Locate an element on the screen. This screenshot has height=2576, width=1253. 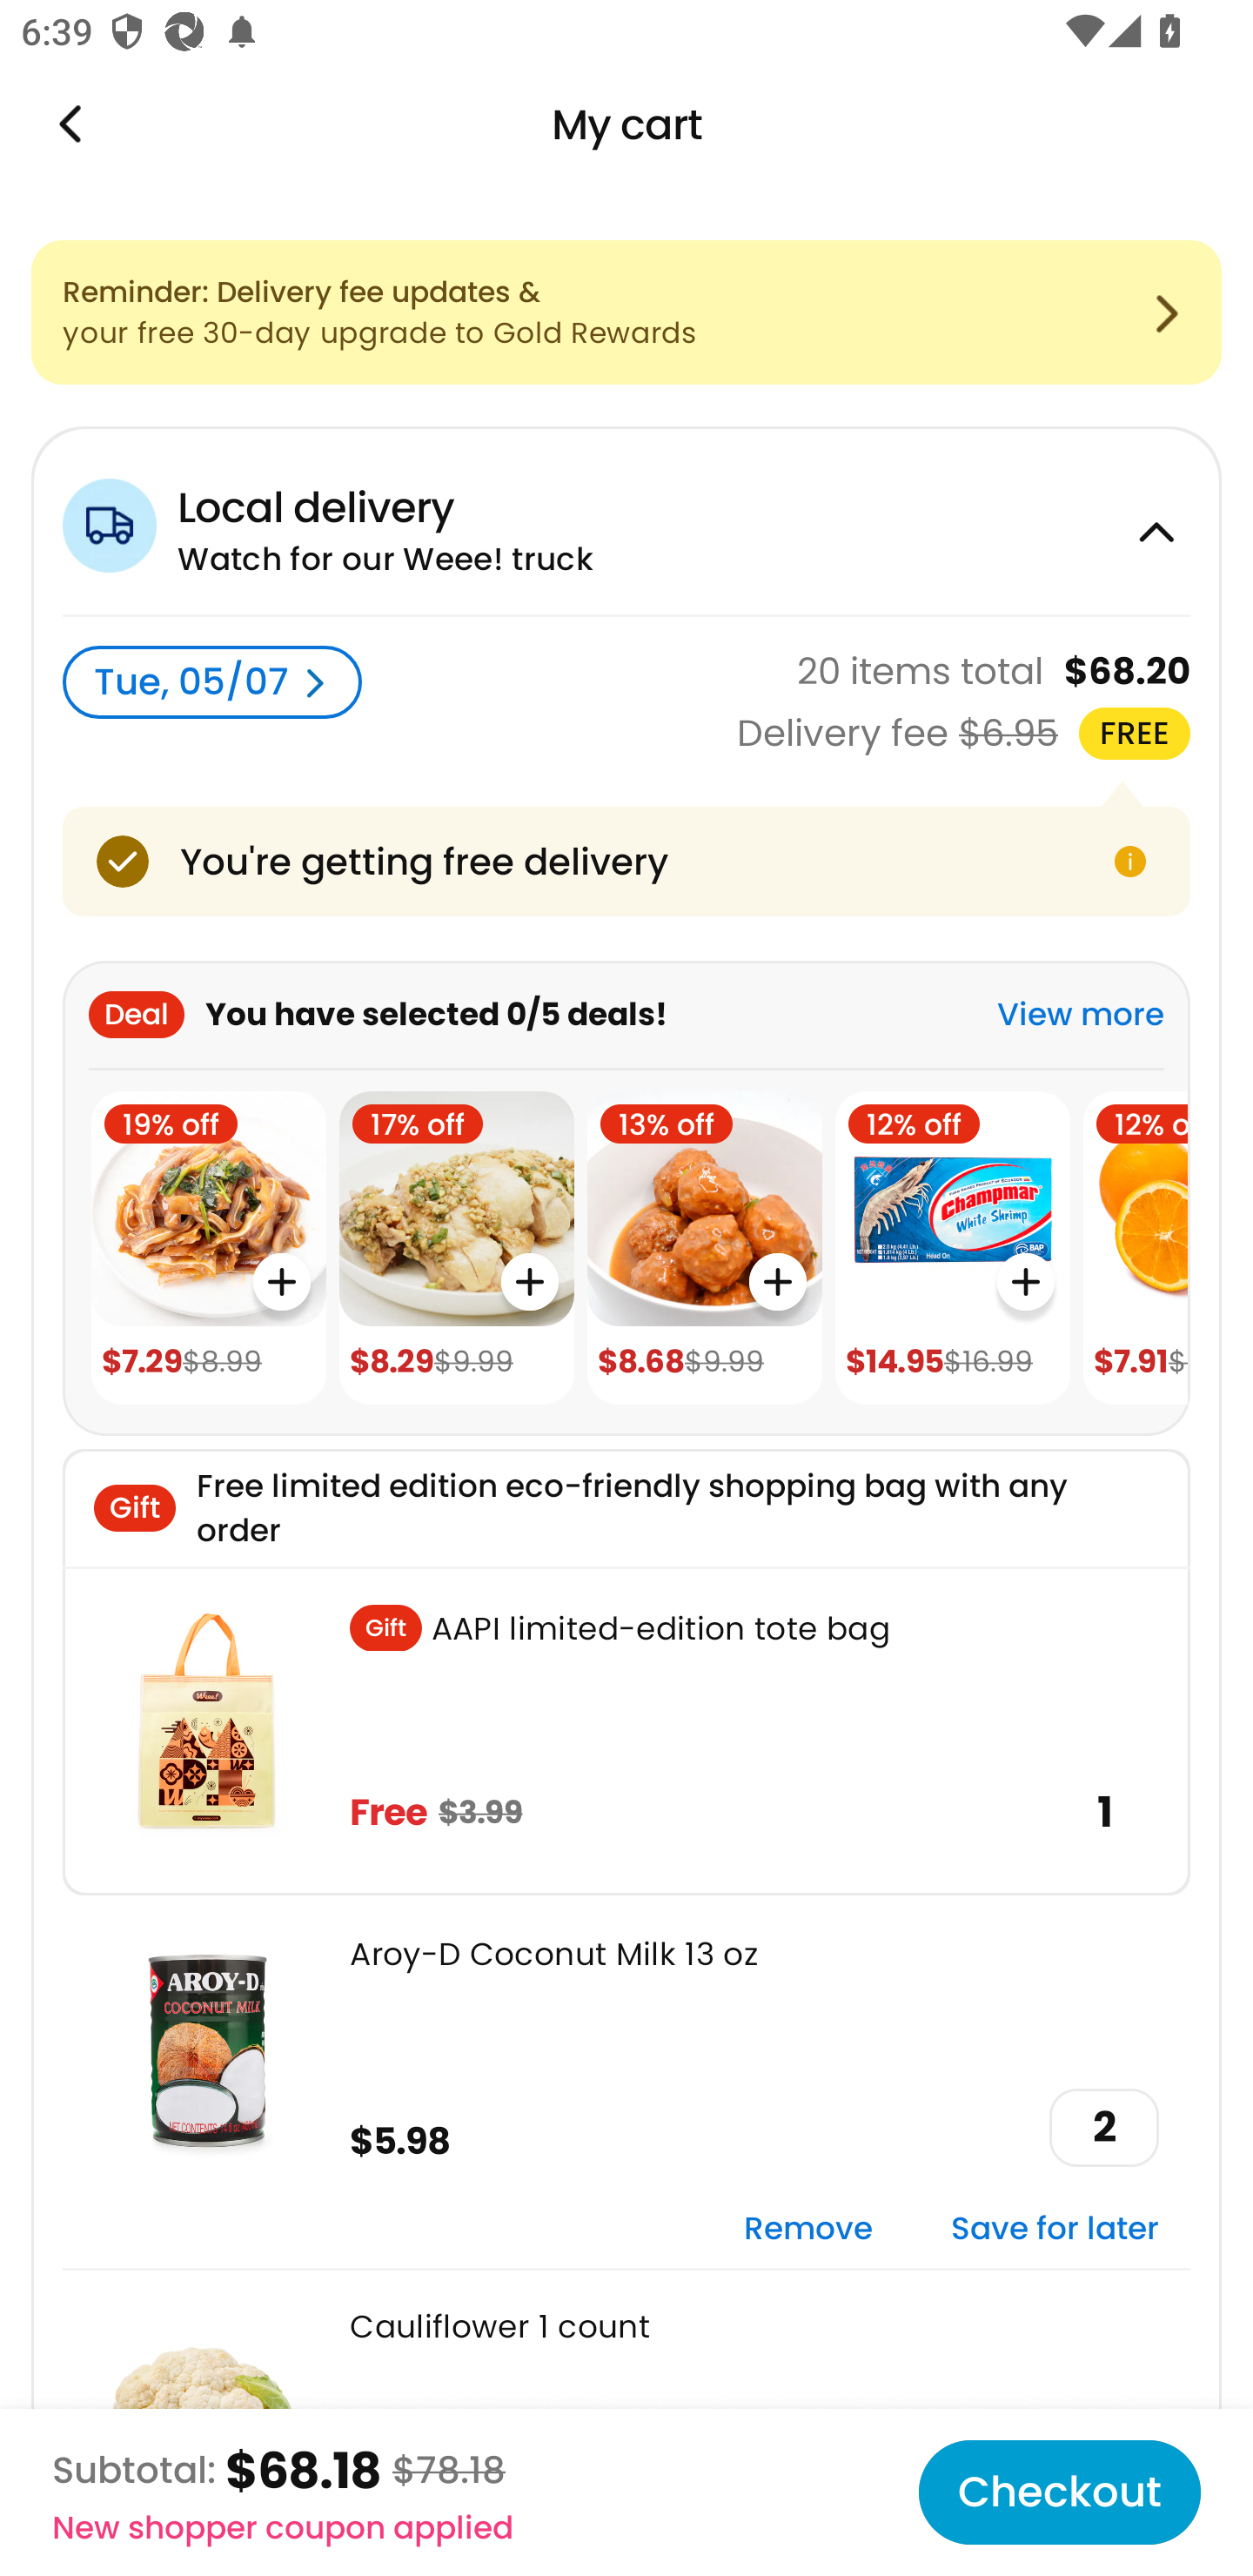
Local delivery Watch for our Weee! truck is located at coordinates (626, 521).